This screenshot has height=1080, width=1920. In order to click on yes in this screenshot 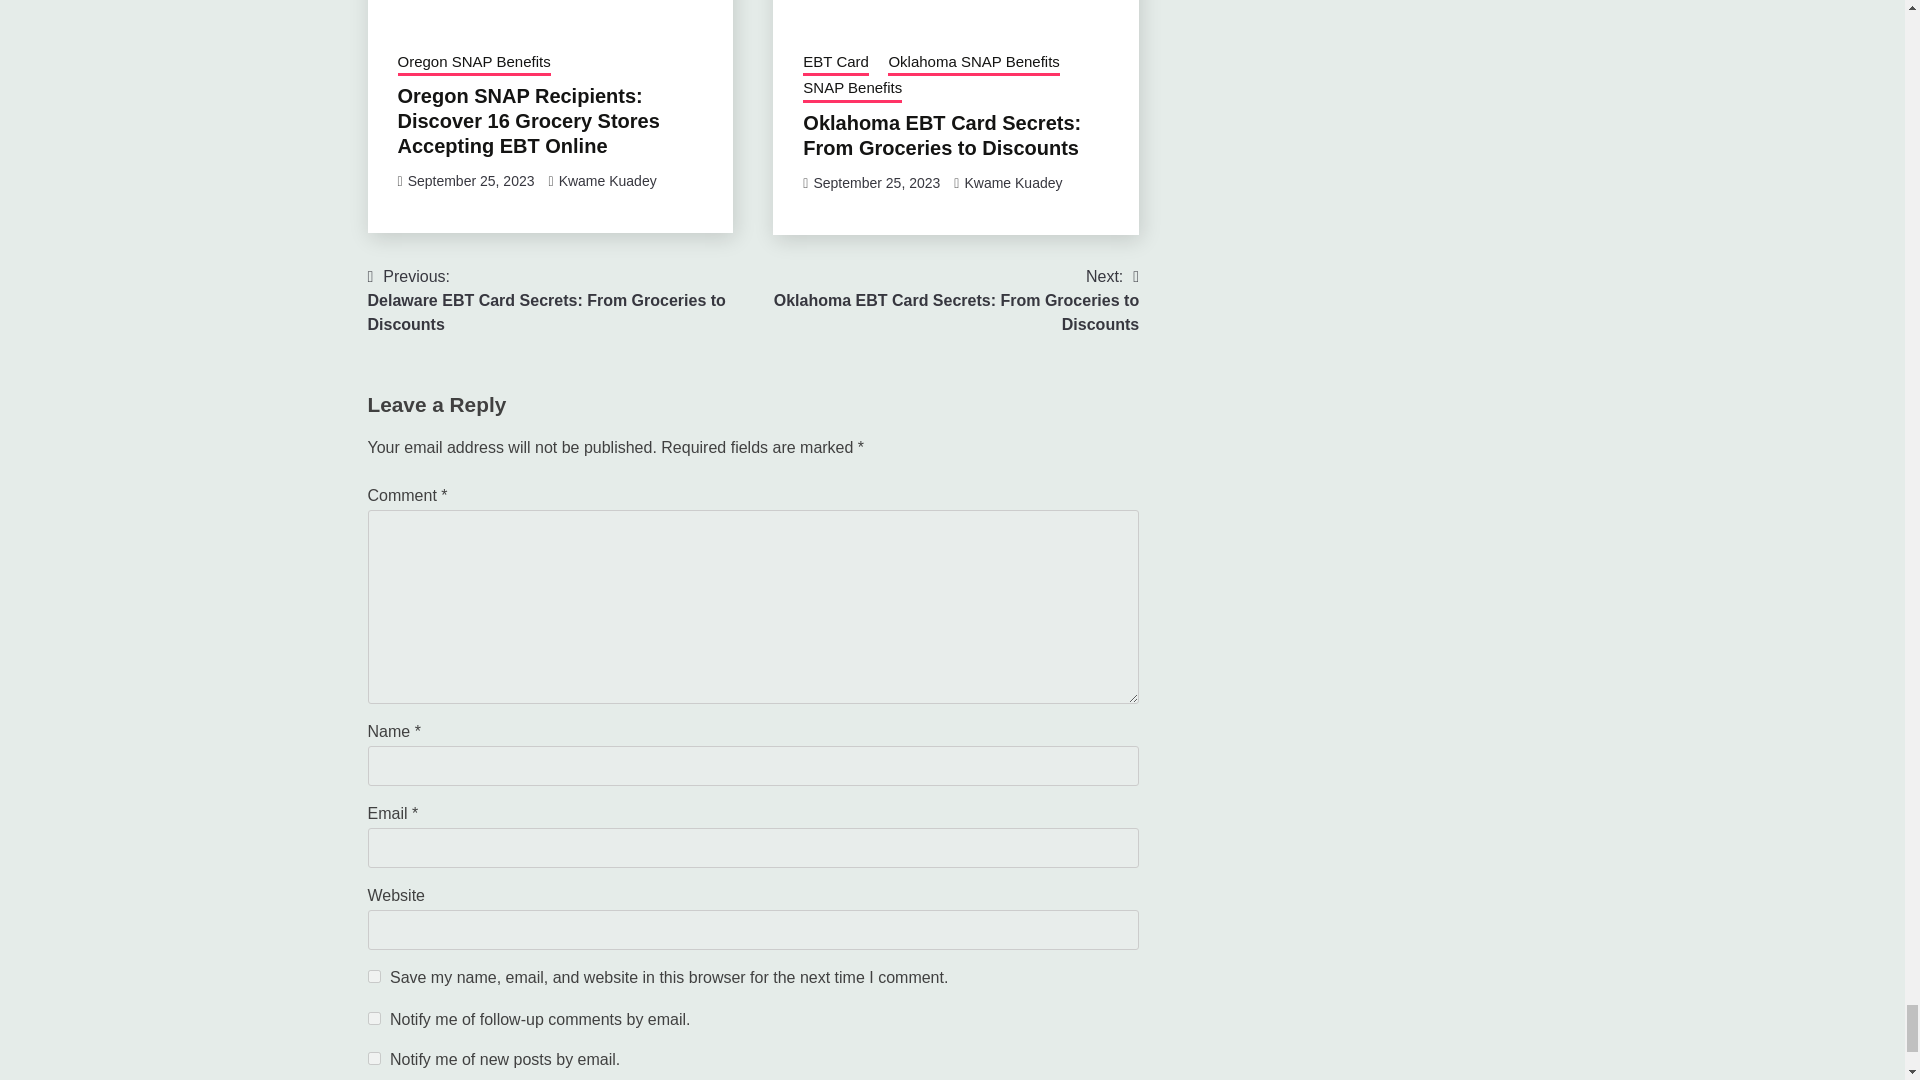, I will do `click(374, 976)`.